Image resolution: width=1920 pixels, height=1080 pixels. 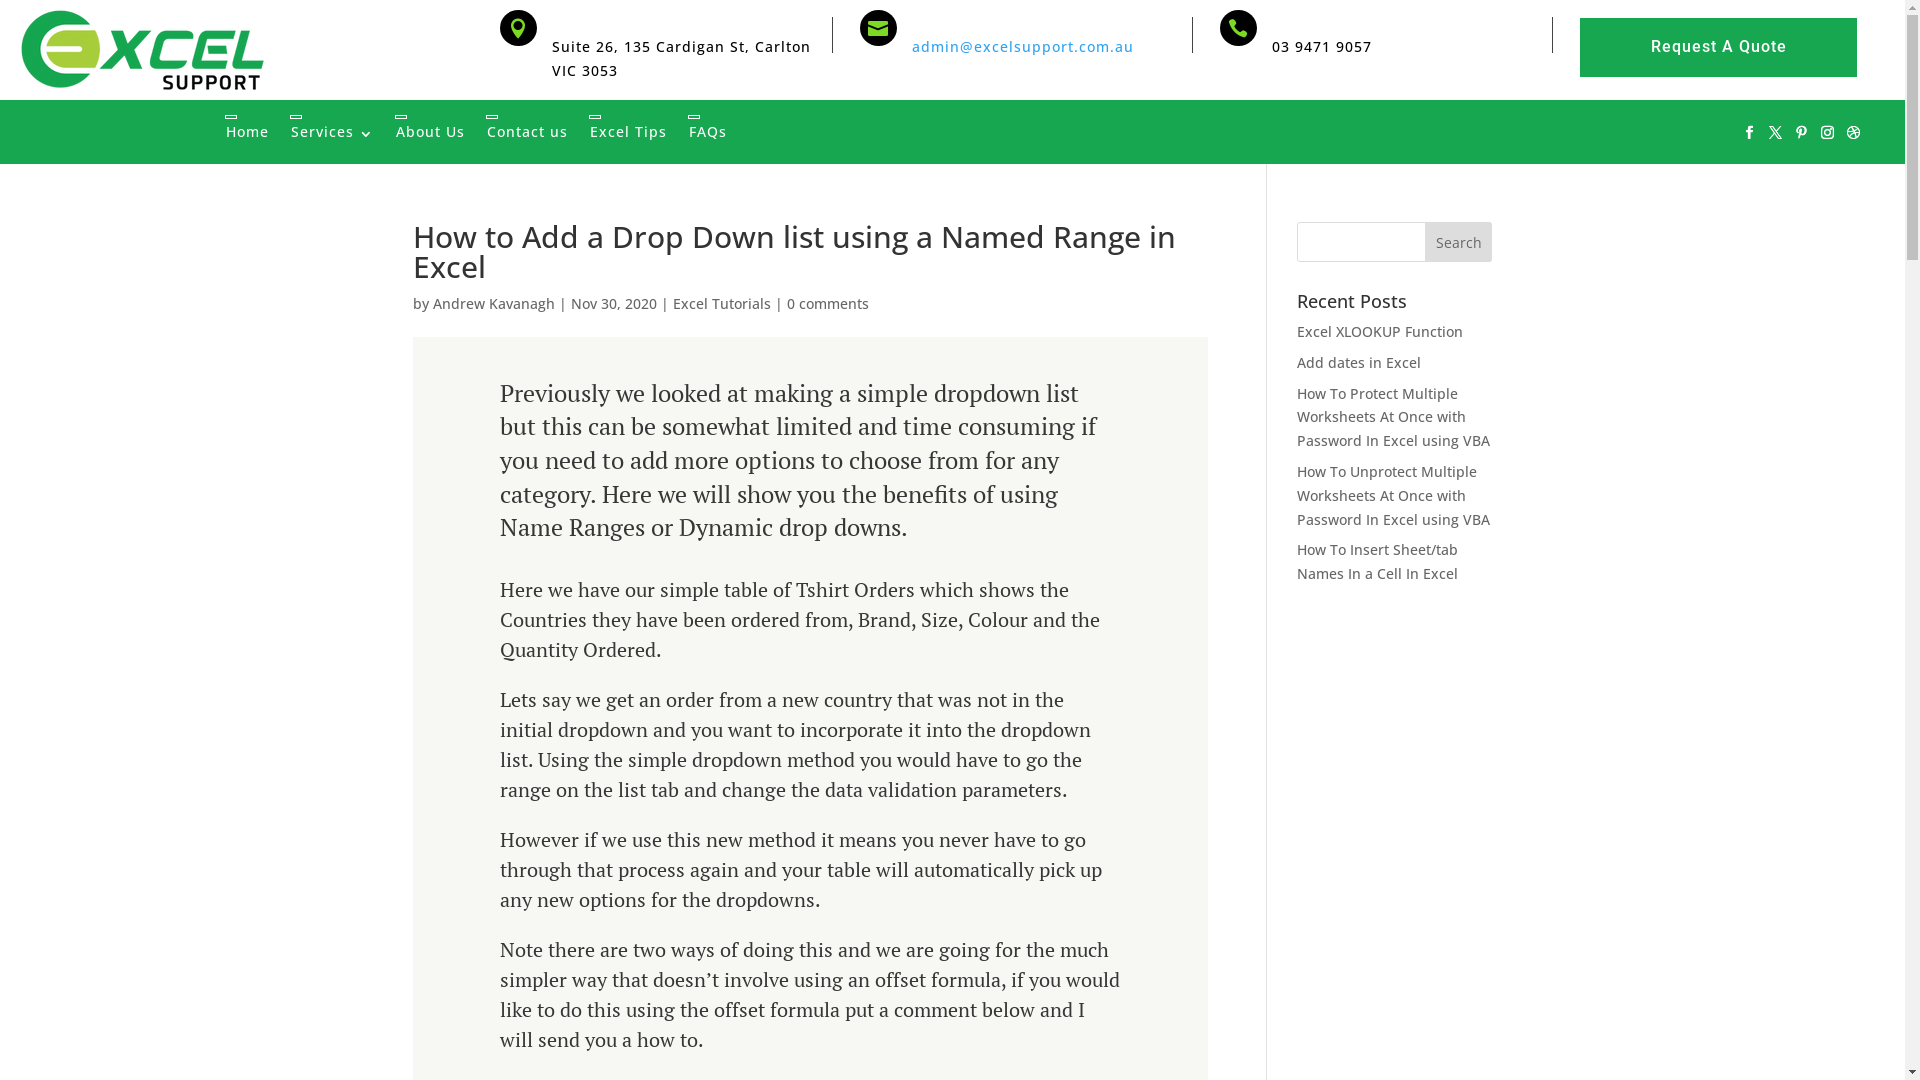 I want to click on admin@excelsupport.com.au , so click(x=1026, y=46).